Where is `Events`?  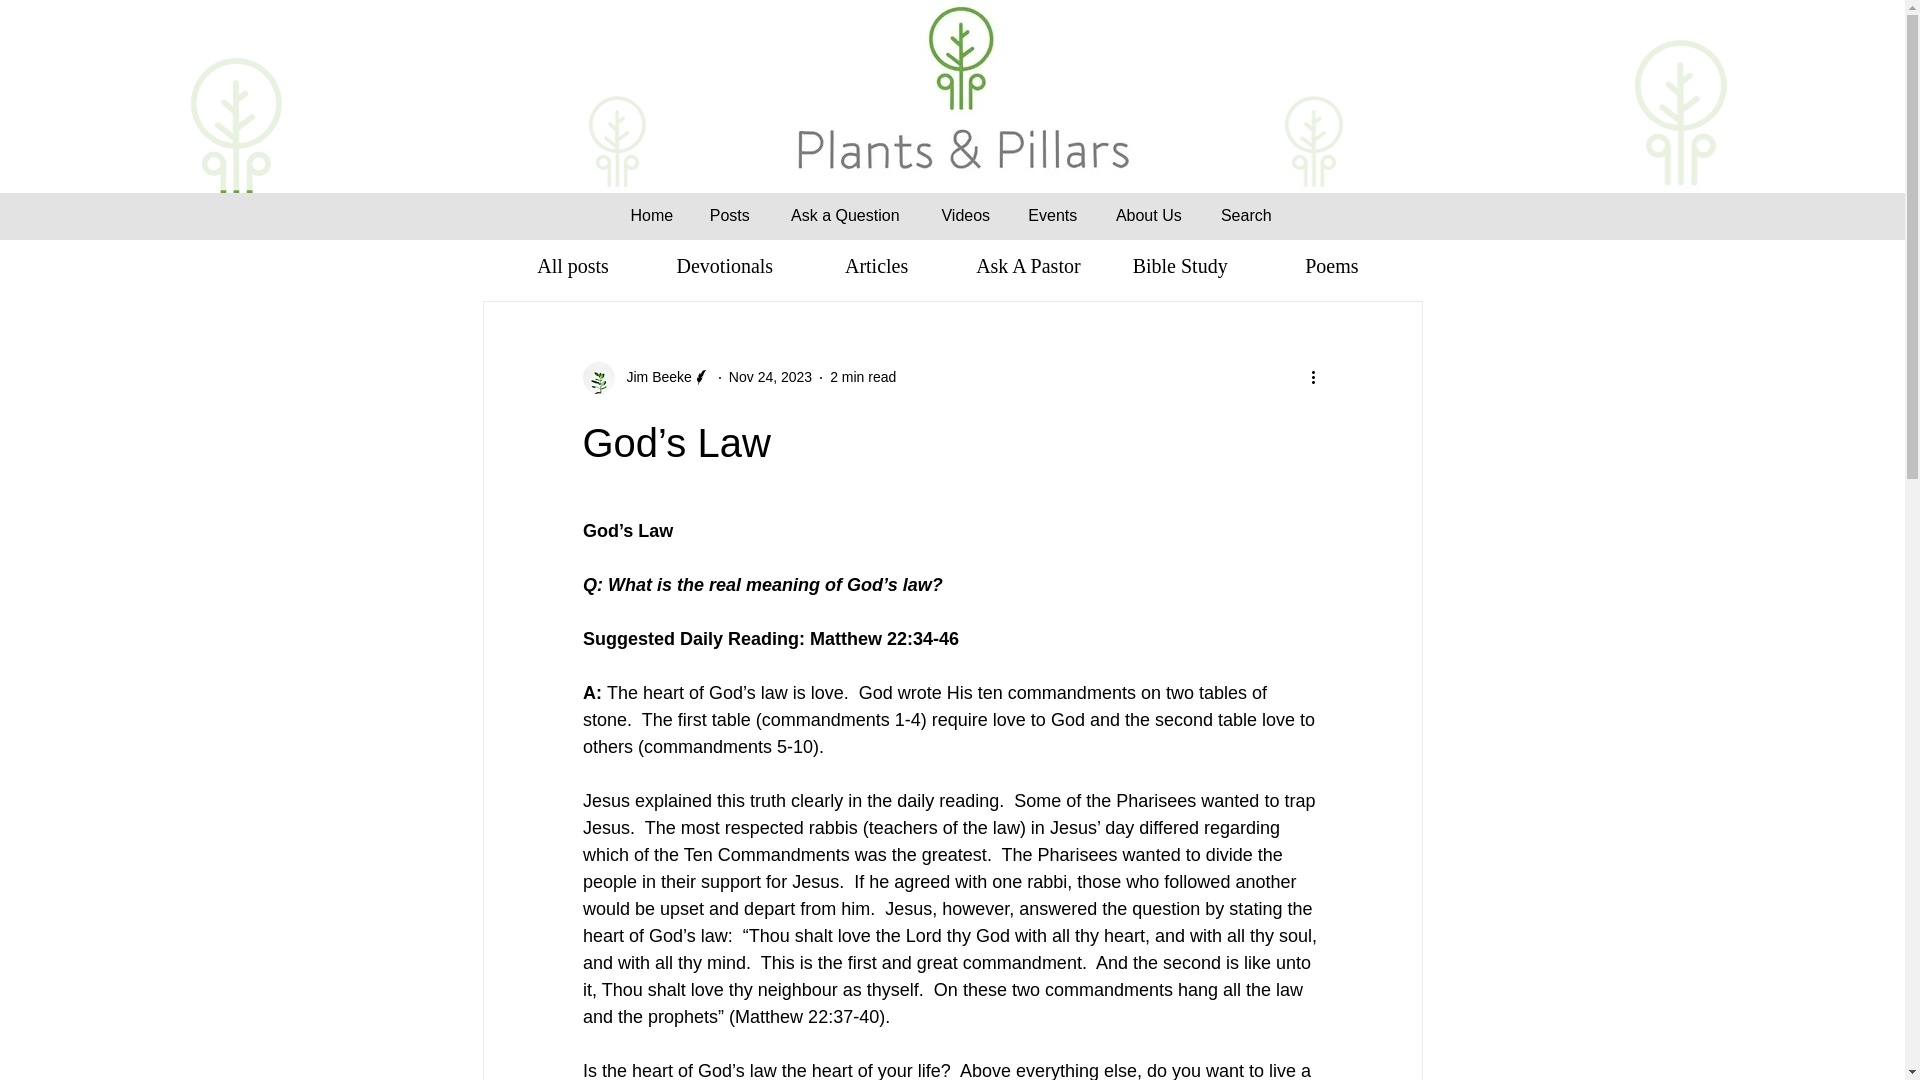 Events is located at coordinates (1052, 215).